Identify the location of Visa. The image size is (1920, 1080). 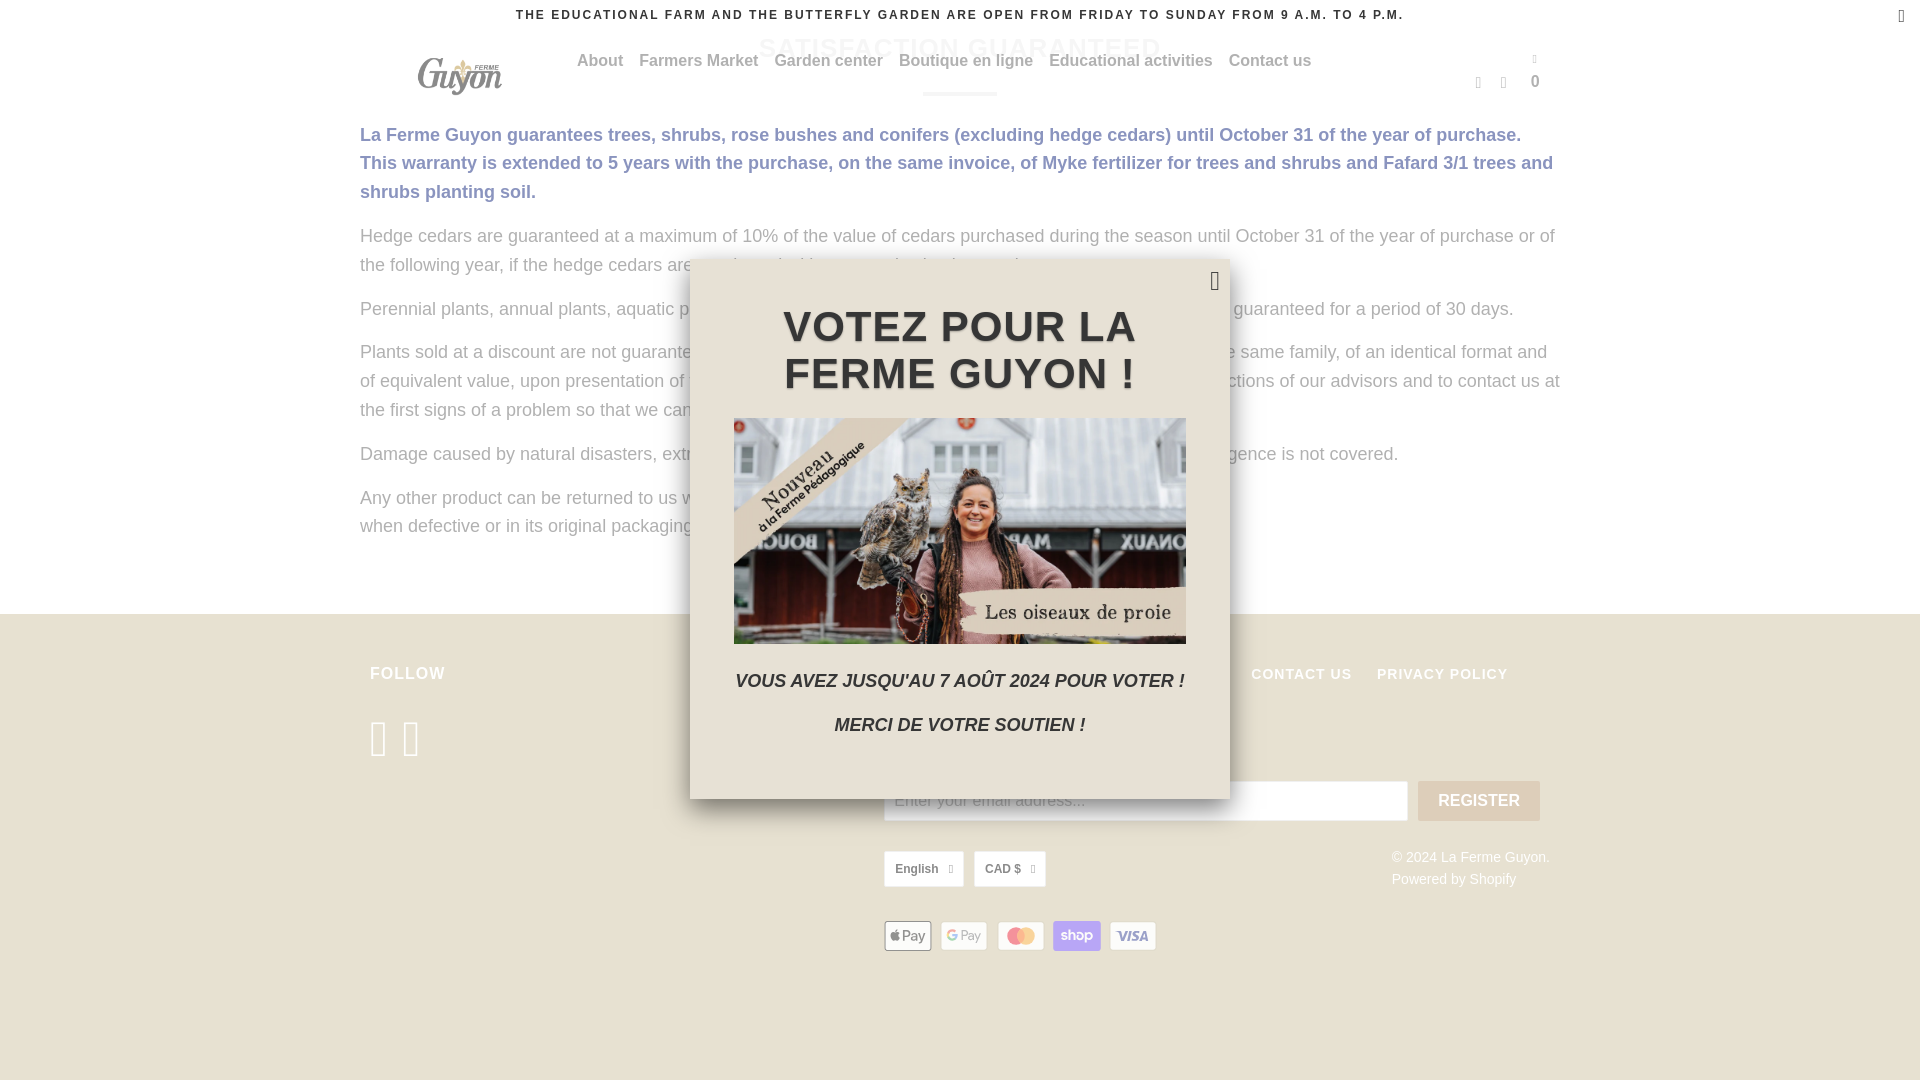
(1135, 936).